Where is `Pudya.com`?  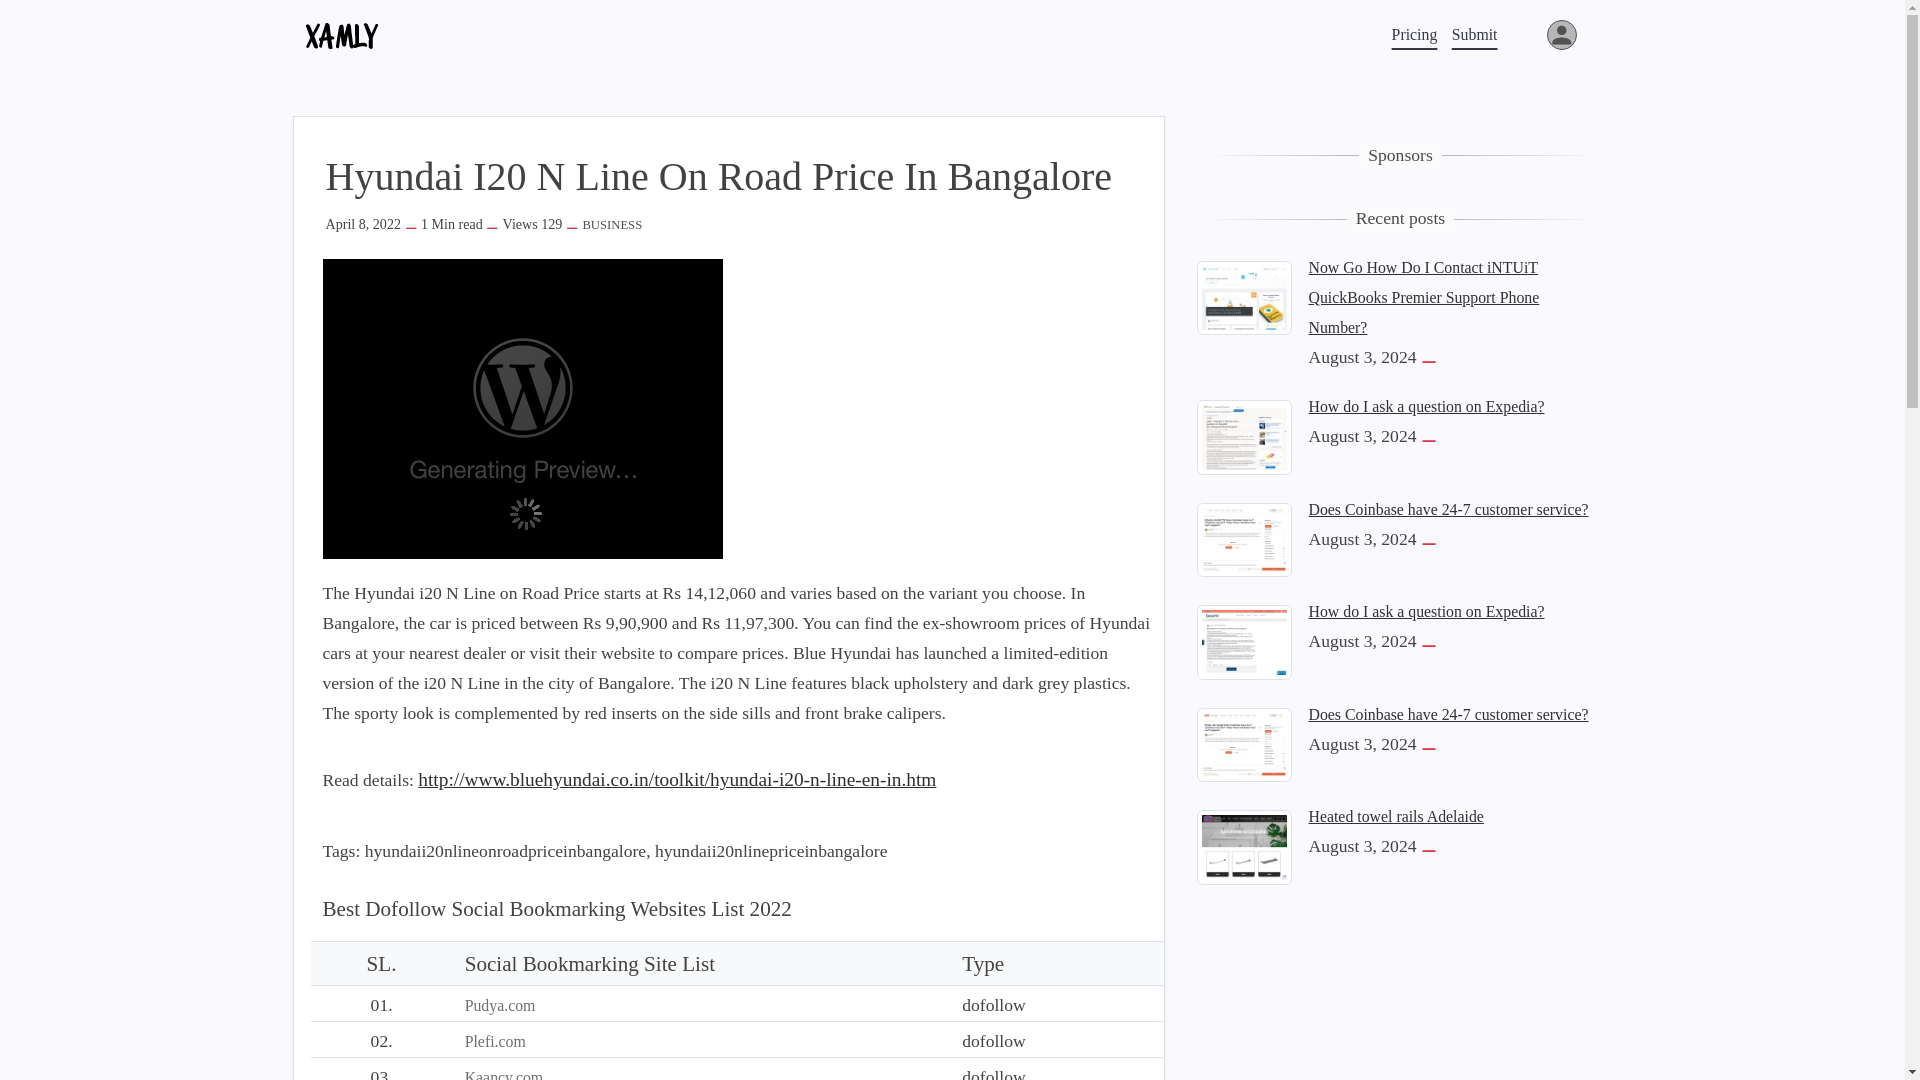
Pudya.com is located at coordinates (500, 1005).